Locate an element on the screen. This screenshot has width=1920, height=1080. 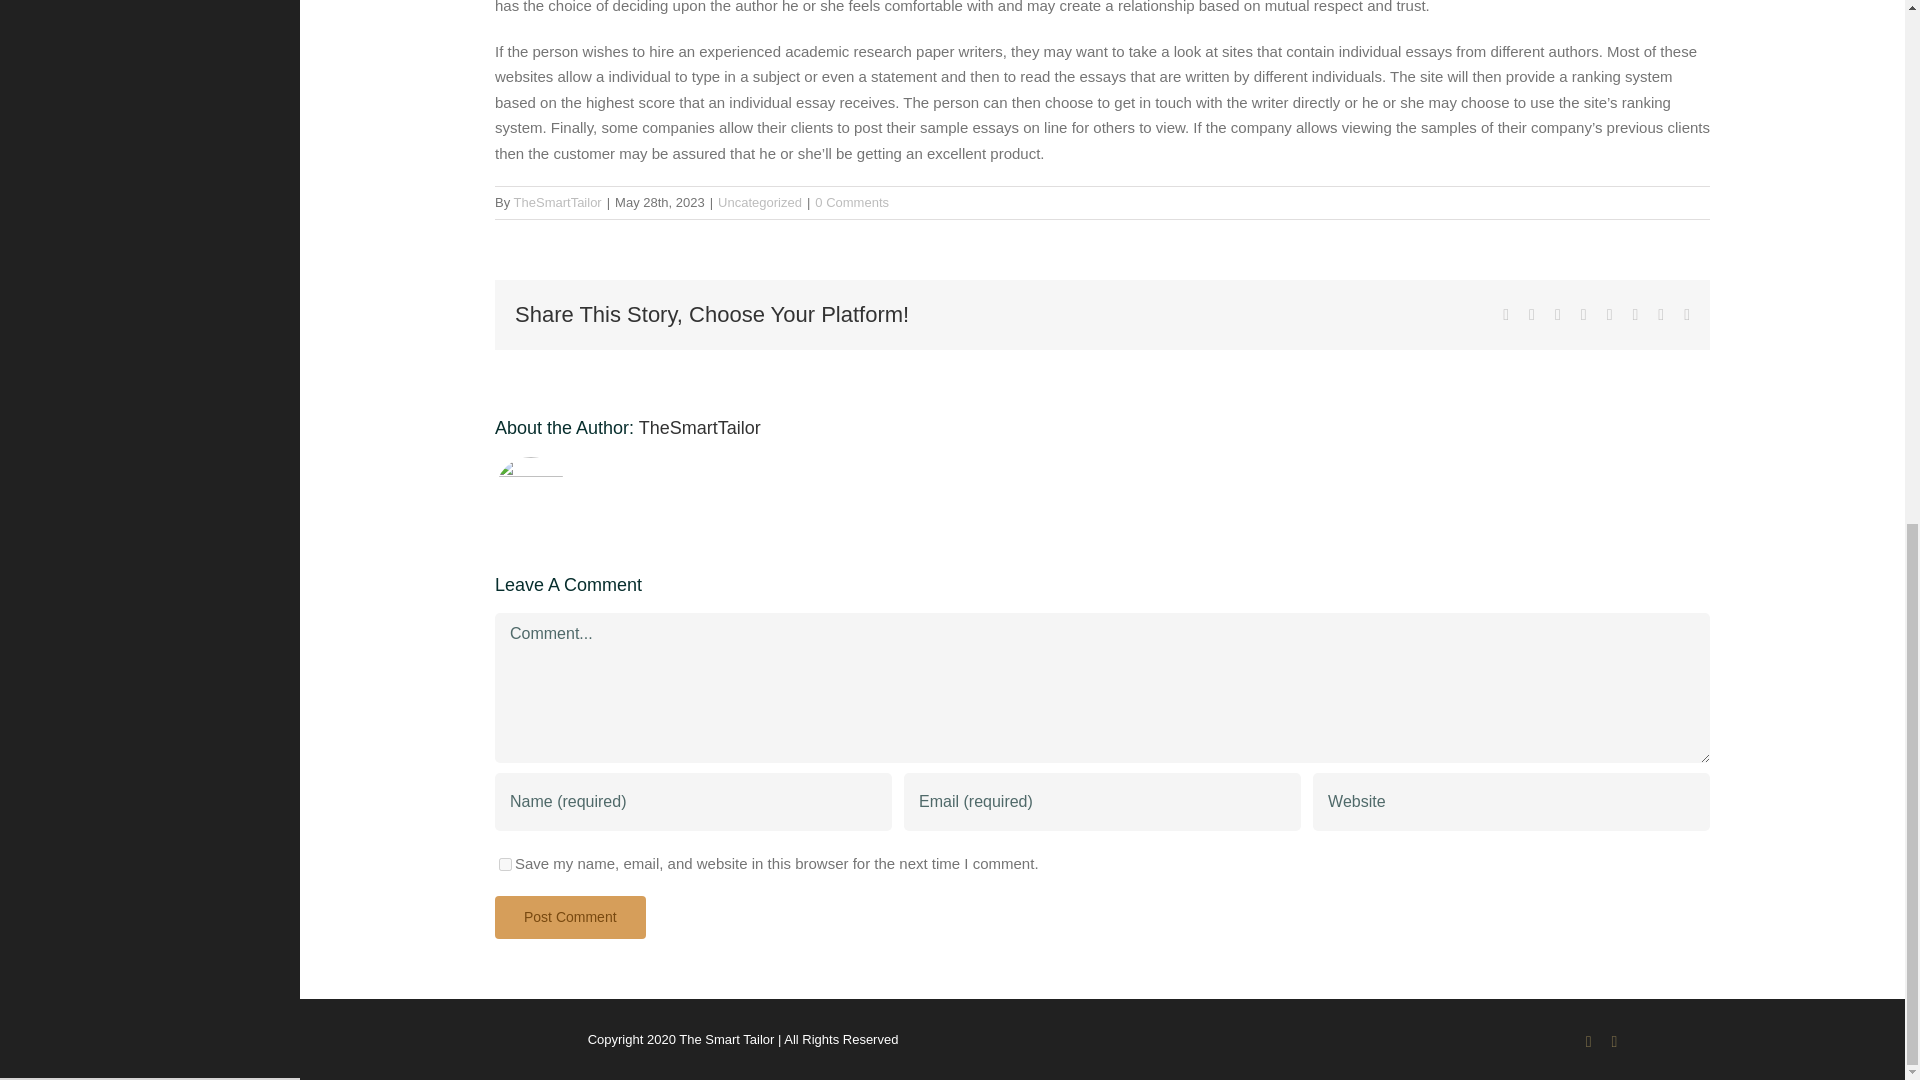
Posts by TheSmartTailor is located at coordinates (700, 428).